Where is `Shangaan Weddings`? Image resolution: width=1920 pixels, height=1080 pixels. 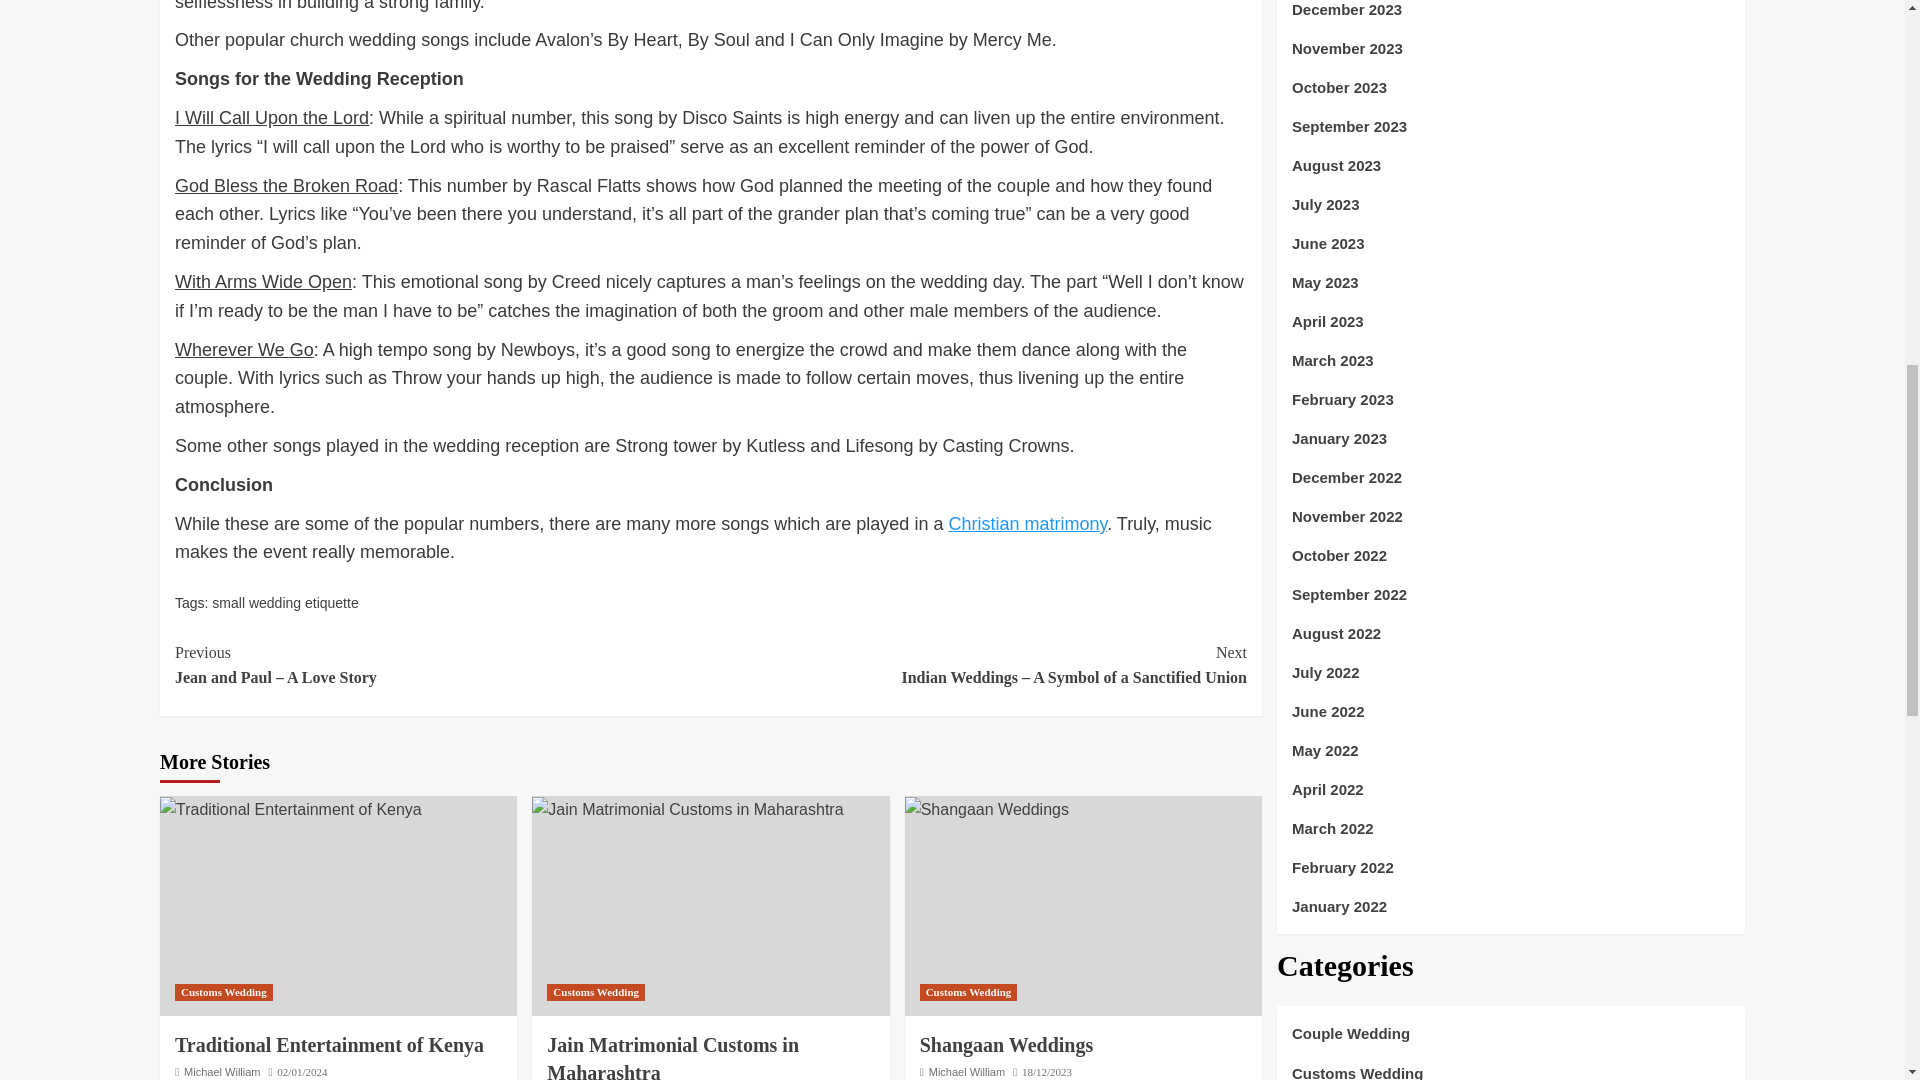 Shangaan Weddings is located at coordinates (986, 810).